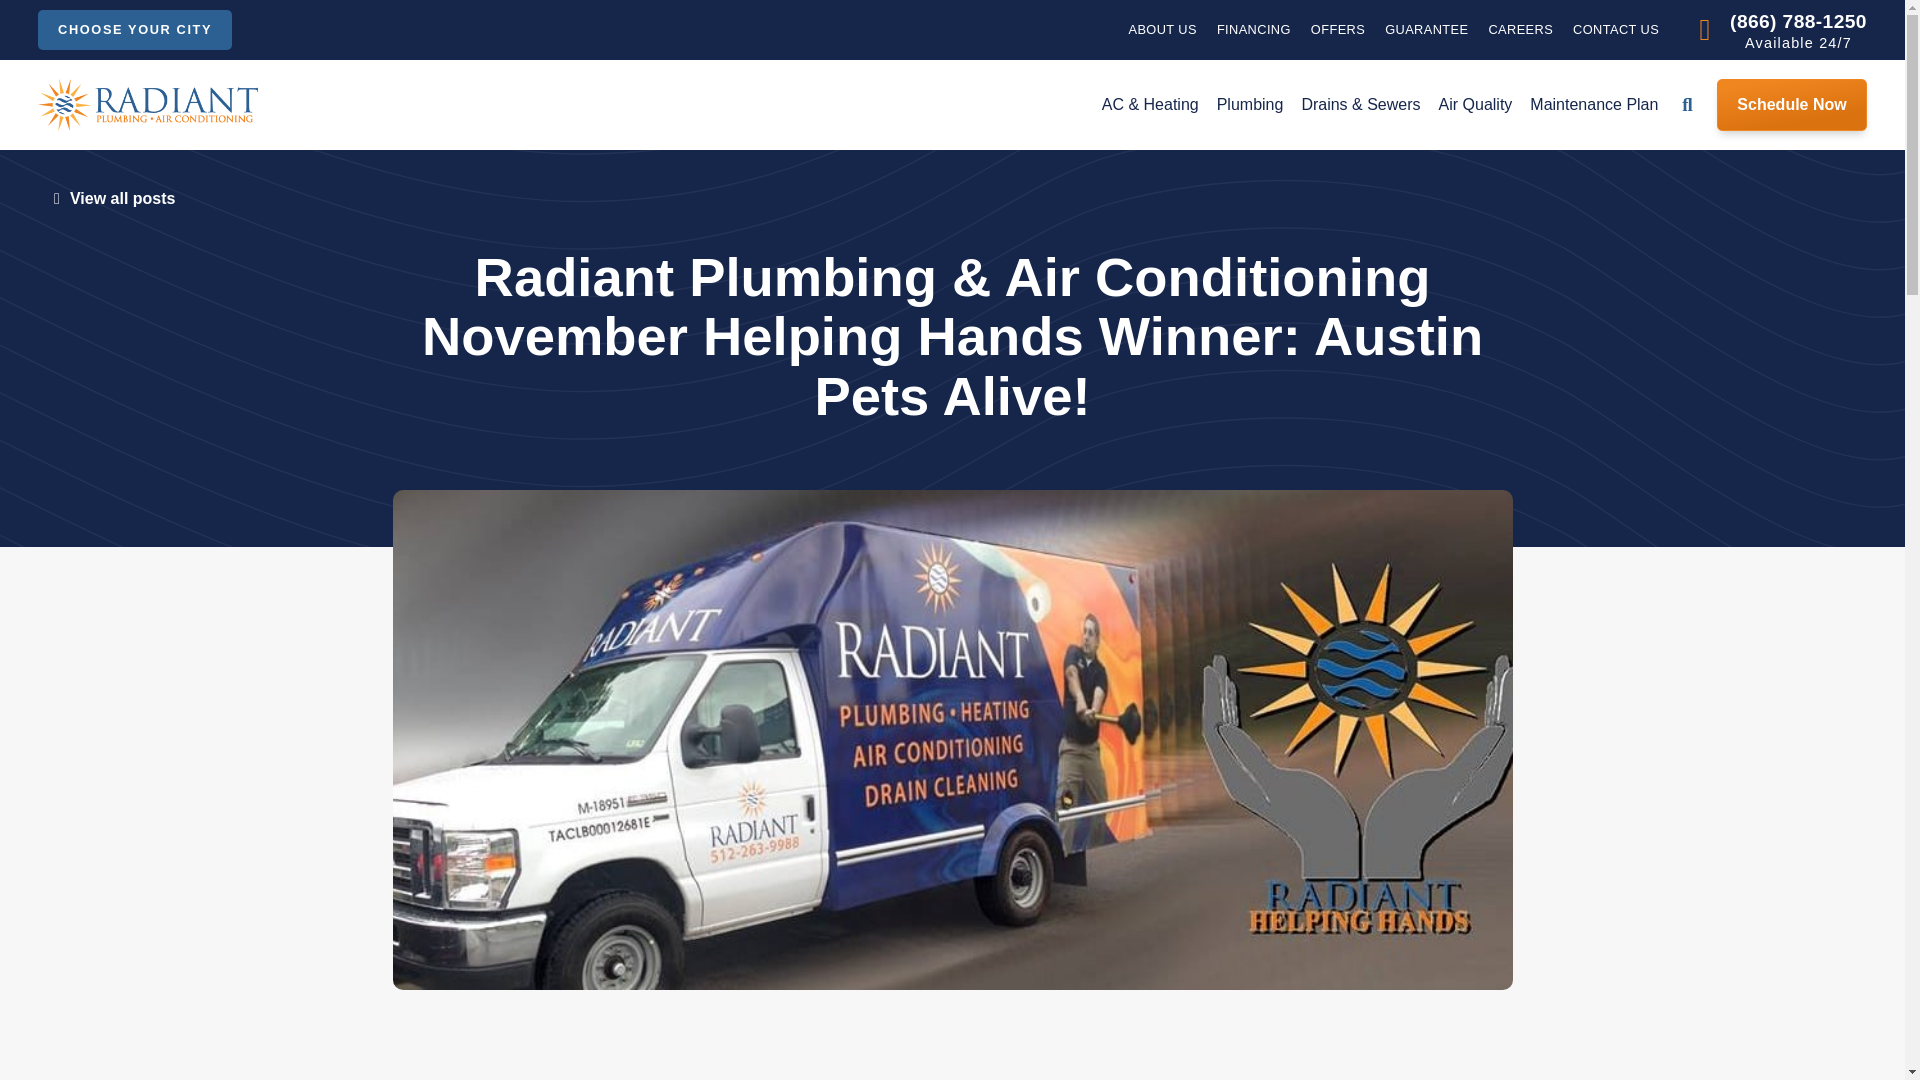 Image resolution: width=1920 pixels, height=1080 pixels. Describe the element at coordinates (1520, 30) in the screenshot. I see `CAREERS` at that location.